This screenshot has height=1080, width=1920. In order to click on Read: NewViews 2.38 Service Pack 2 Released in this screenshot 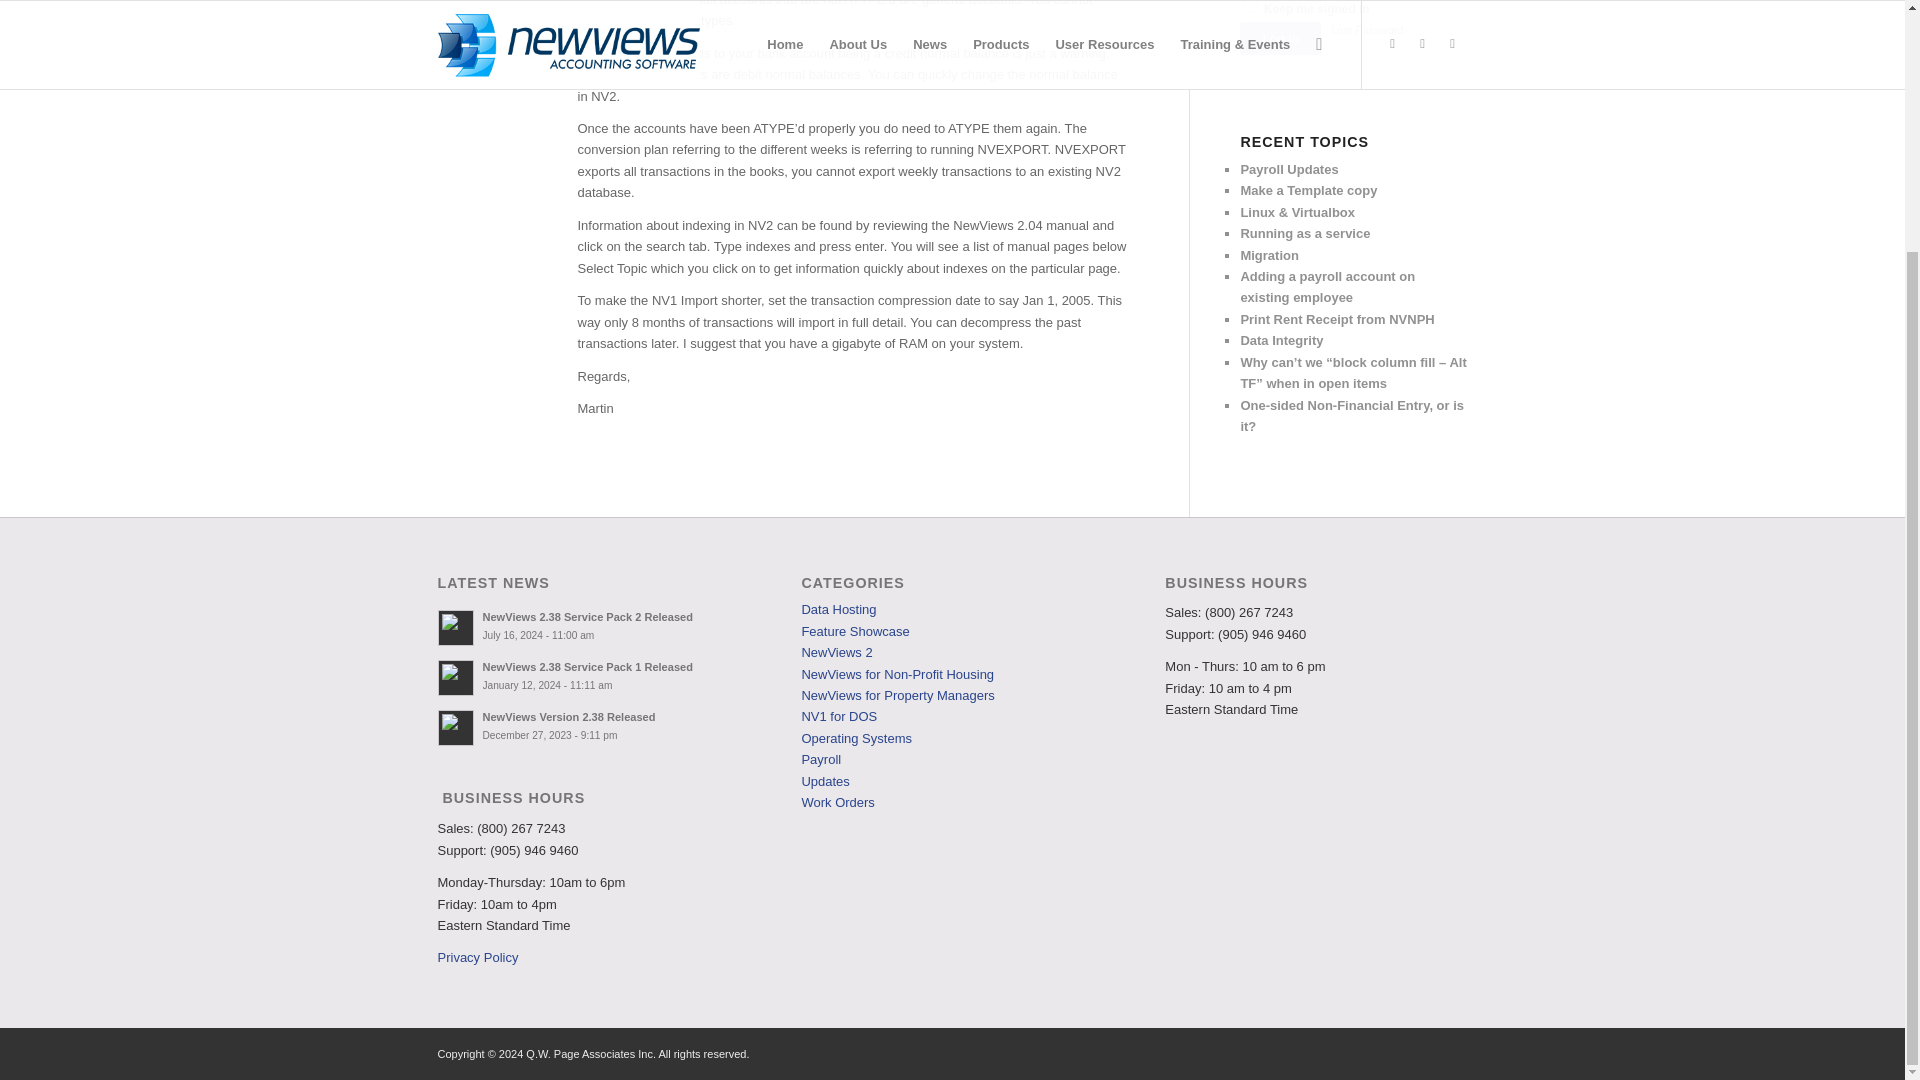, I will do `click(586, 617)`.